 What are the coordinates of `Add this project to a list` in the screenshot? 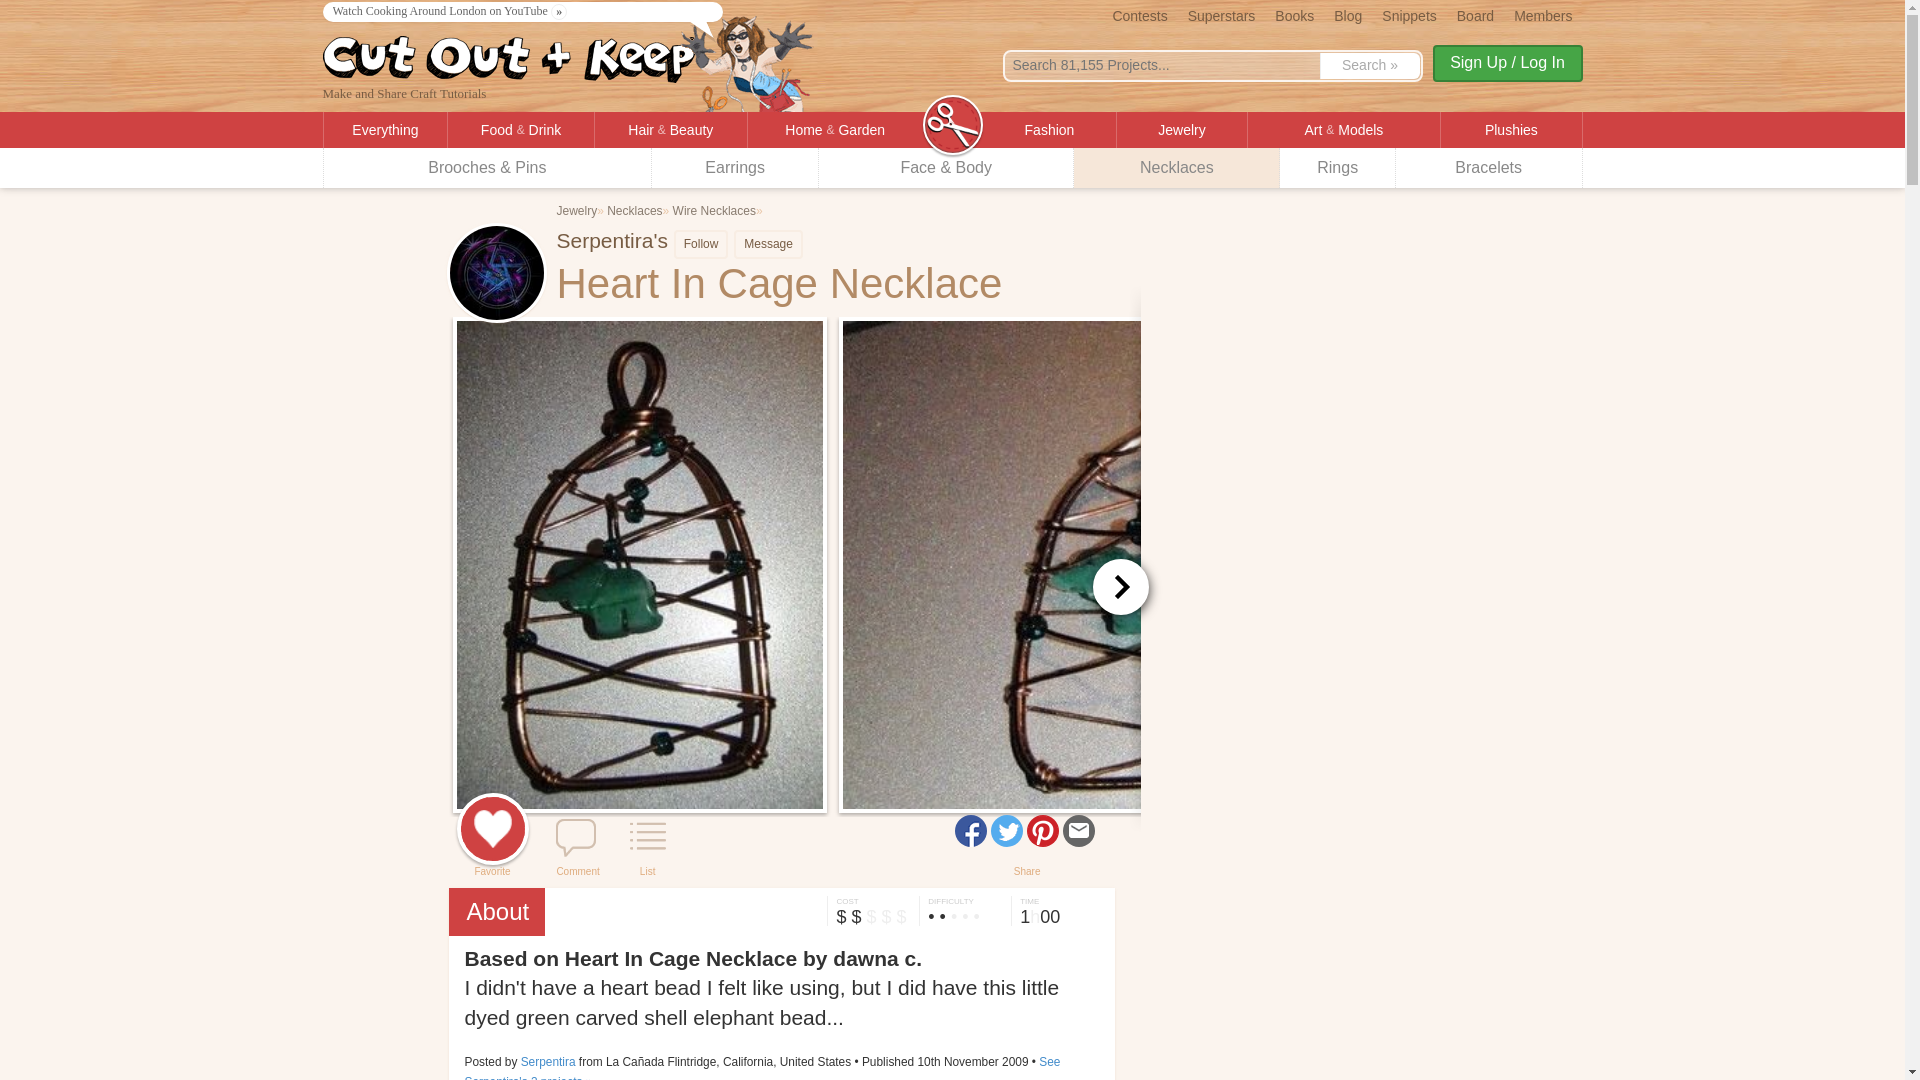 It's located at (648, 838).